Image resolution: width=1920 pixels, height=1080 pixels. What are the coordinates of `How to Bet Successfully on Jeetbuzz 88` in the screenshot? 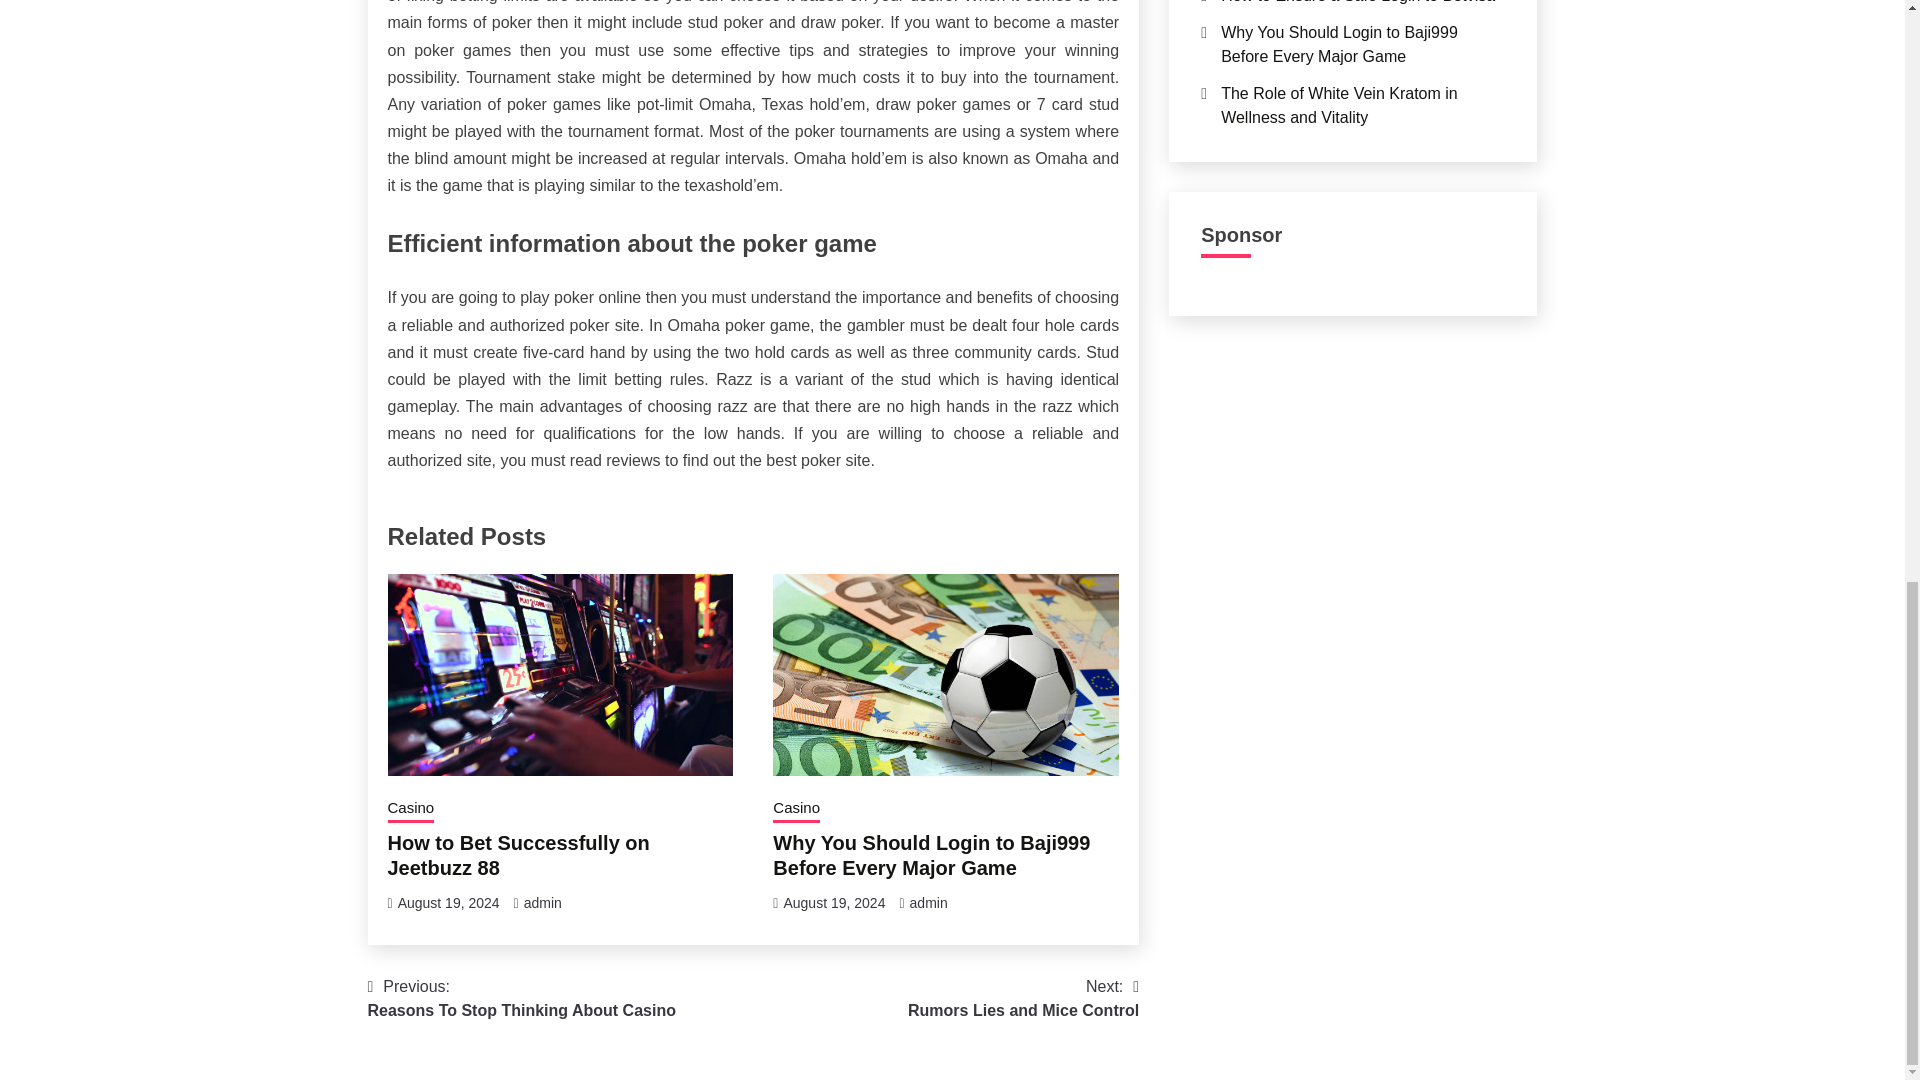 It's located at (518, 855).